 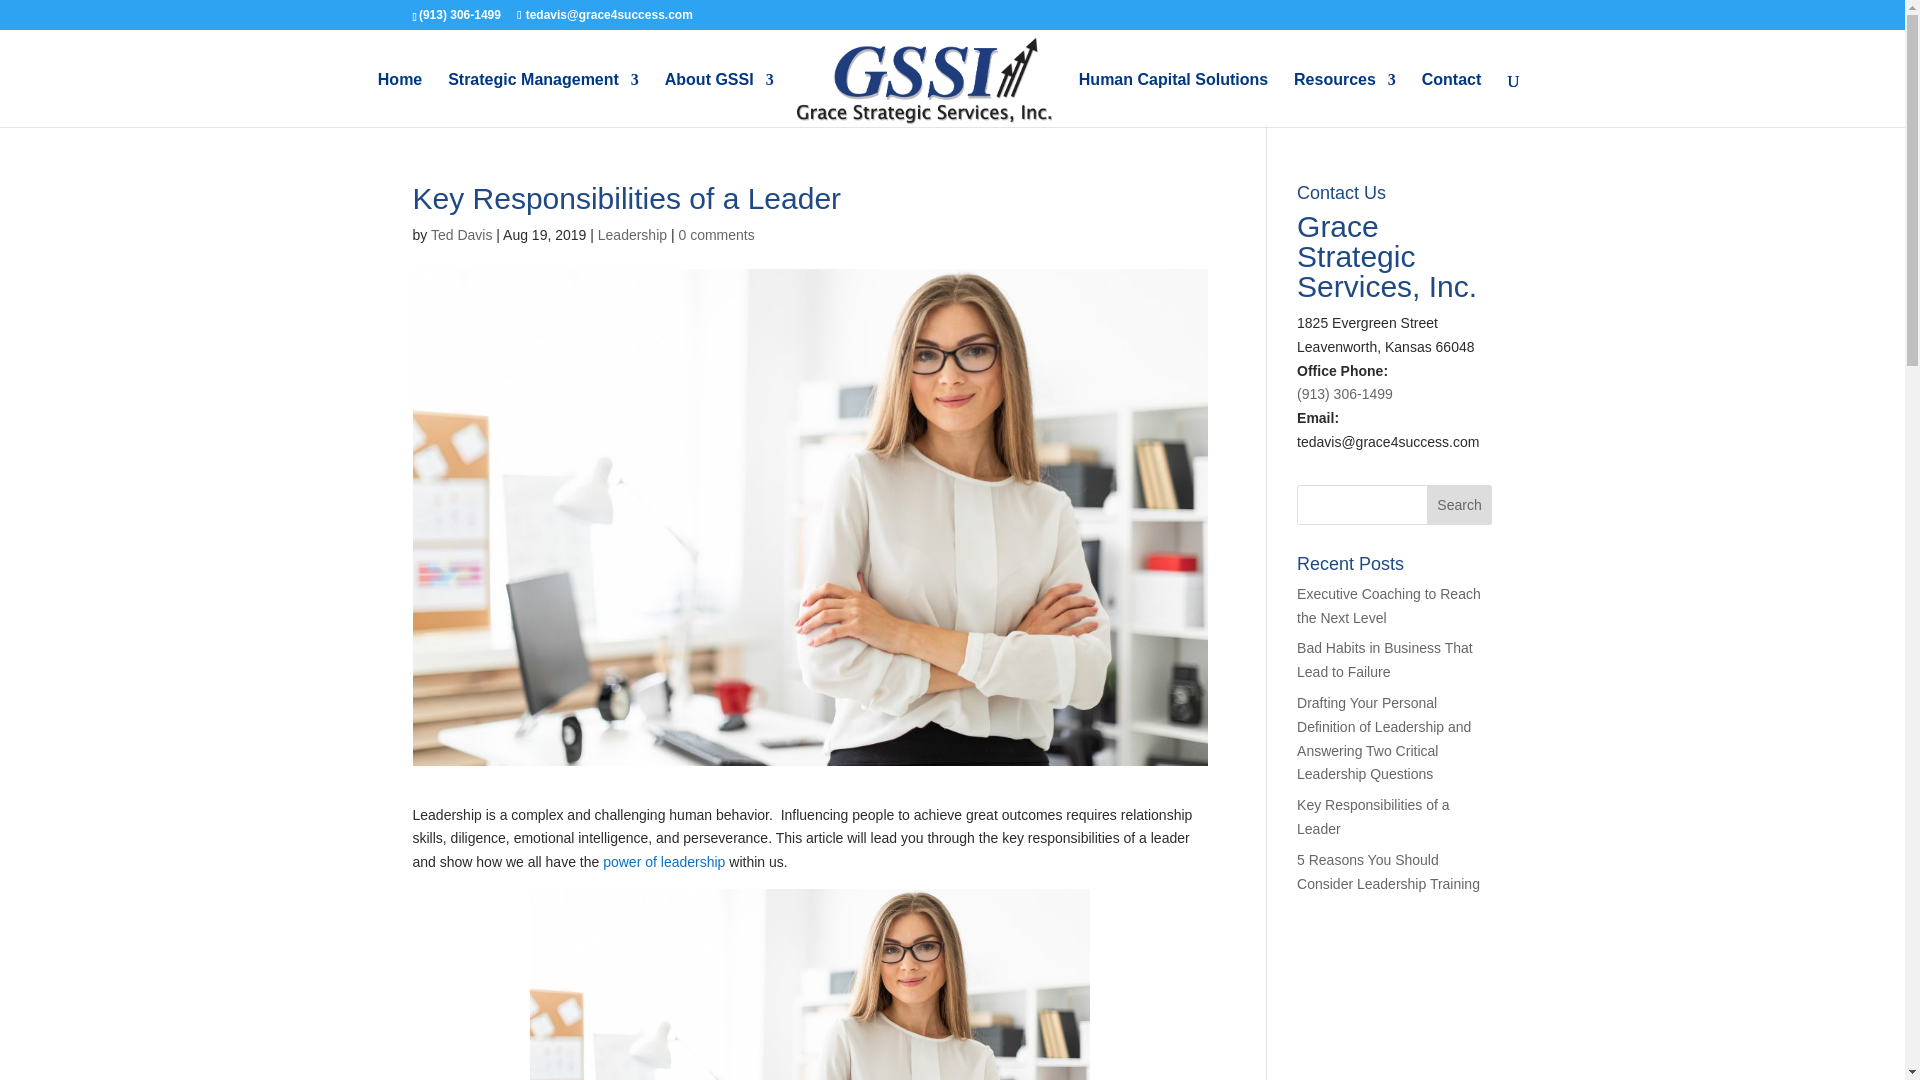 What do you see at coordinates (632, 234) in the screenshot?
I see `Leadership` at bounding box center [632, 234].